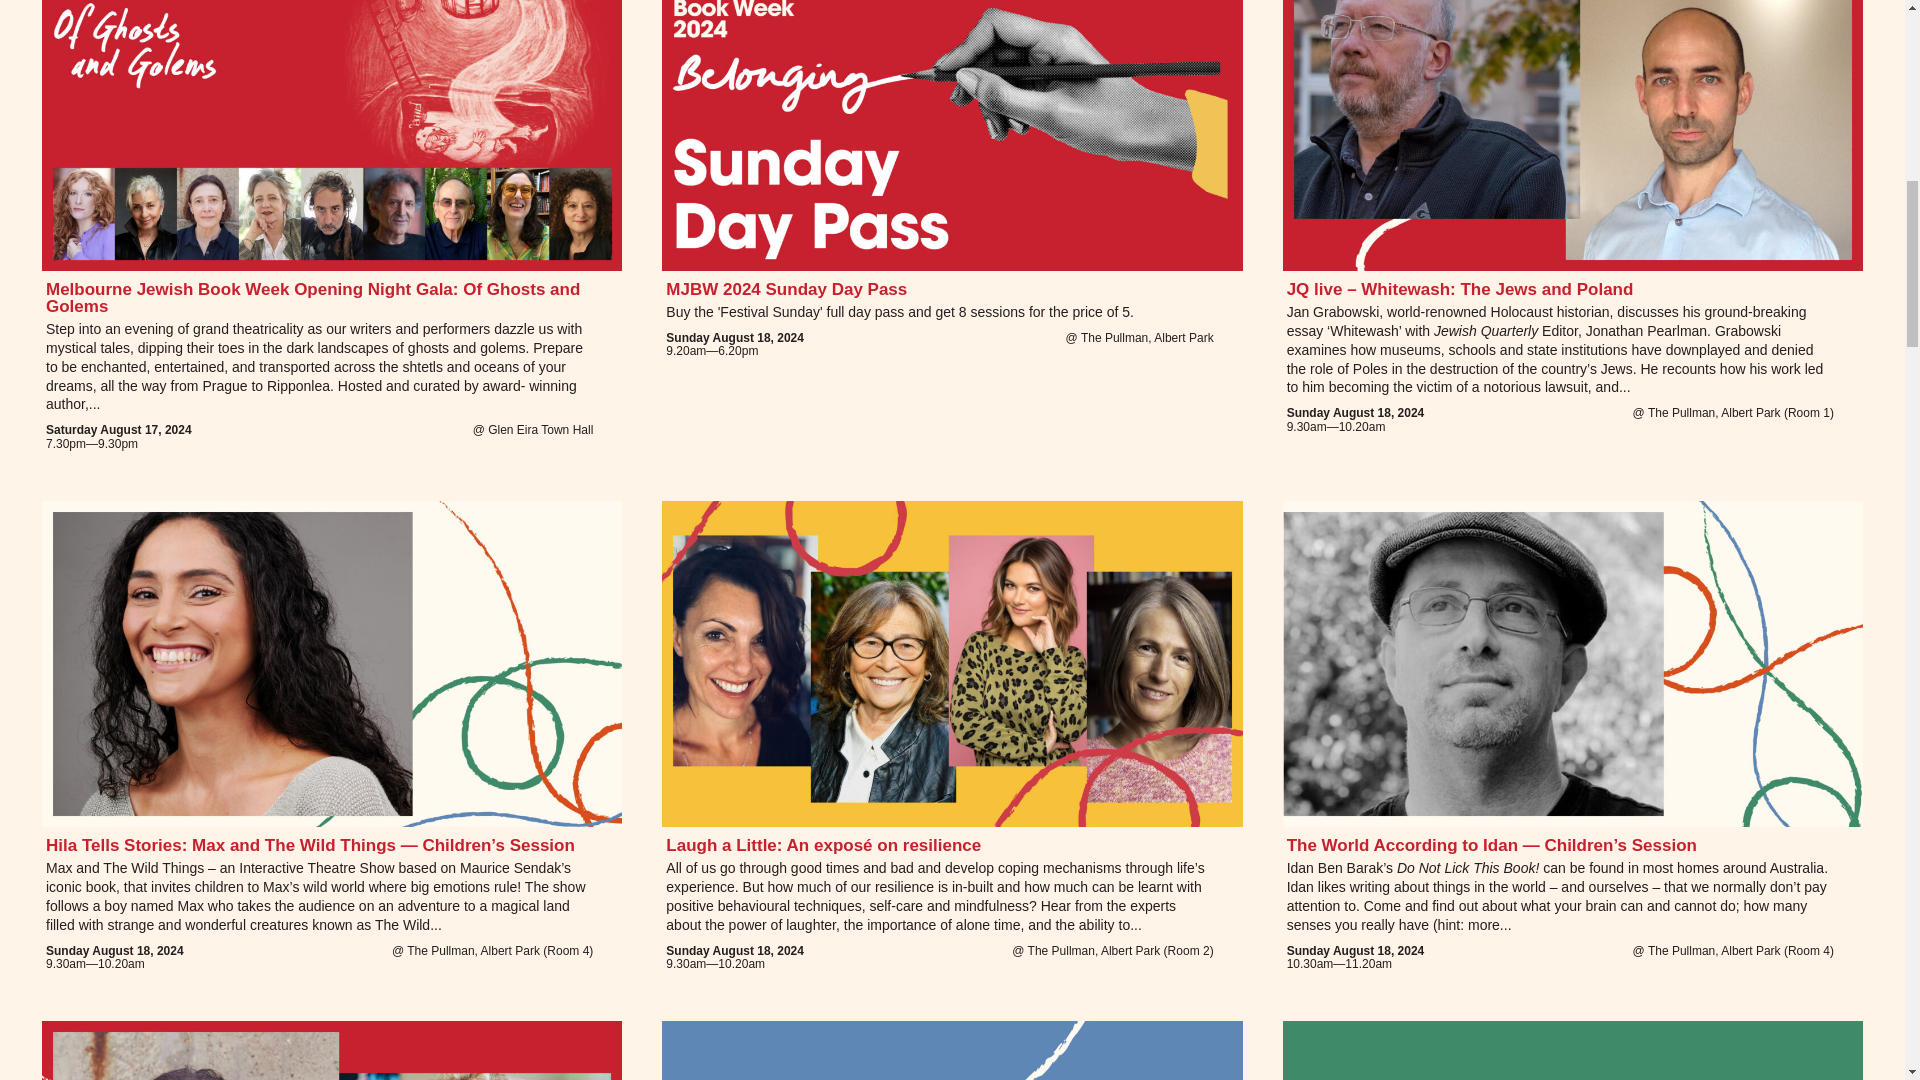 Image resolution: width=1920 pixels, height=1080 pixels. Describe the element at coordinates (1146, 337) in the screenshot. I see `The Pullman, Albert Park` at that location.